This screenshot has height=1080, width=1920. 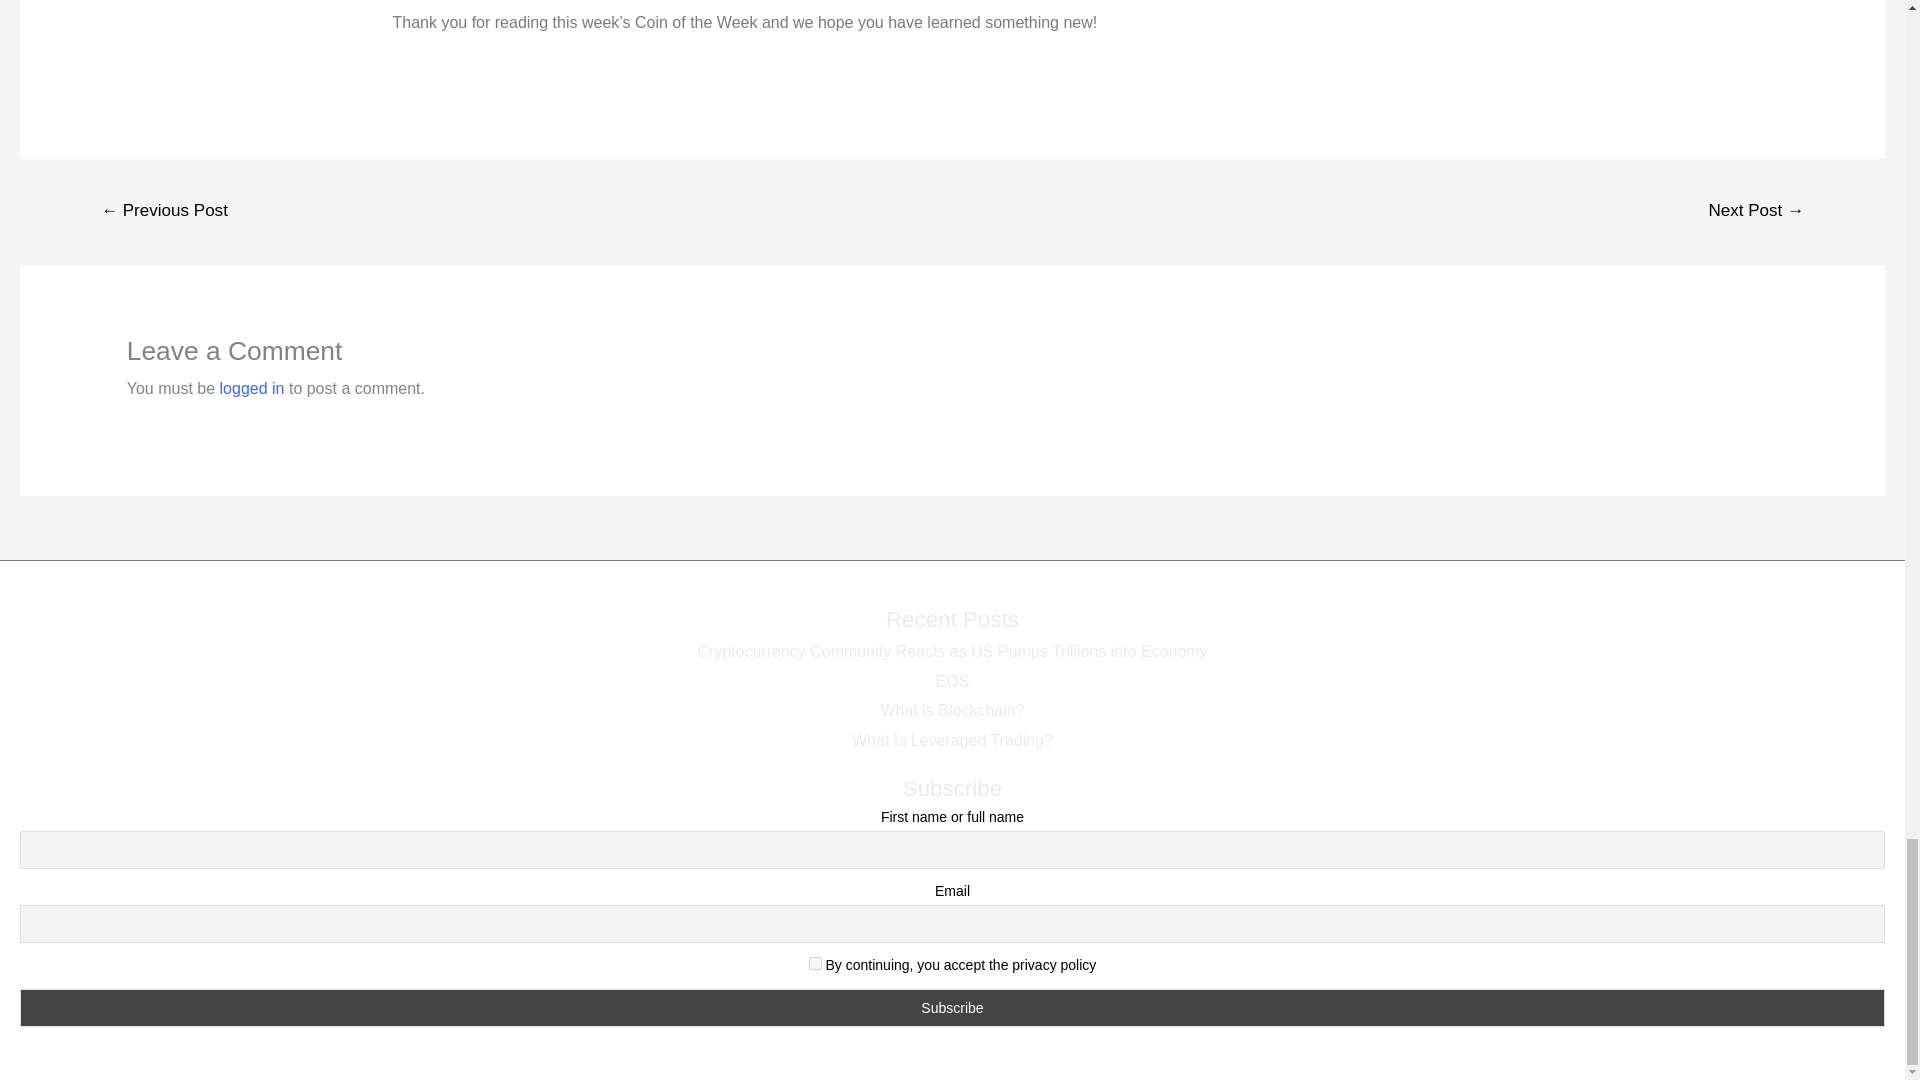 I want to click on What is Blockchain?, so click(x=951, y=710).